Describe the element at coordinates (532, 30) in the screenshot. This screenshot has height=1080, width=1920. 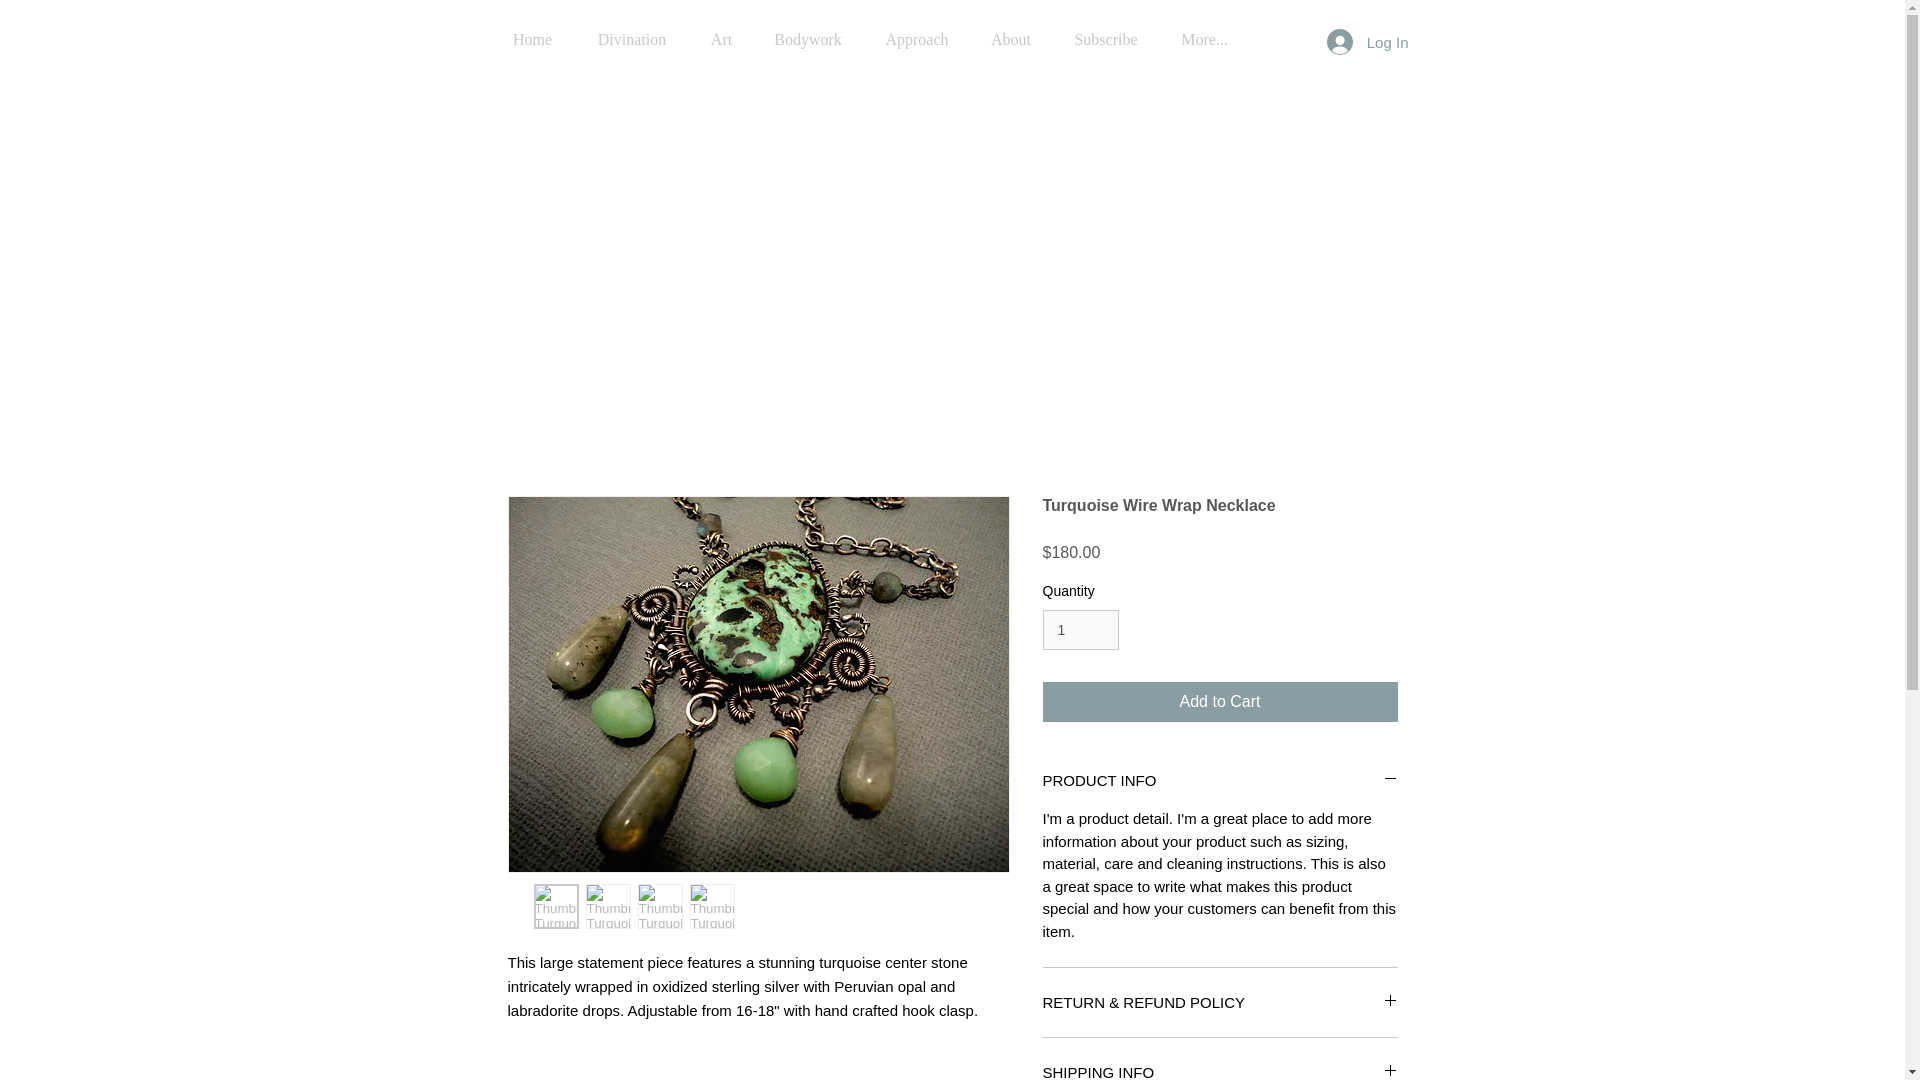
I see `Home` at that location.